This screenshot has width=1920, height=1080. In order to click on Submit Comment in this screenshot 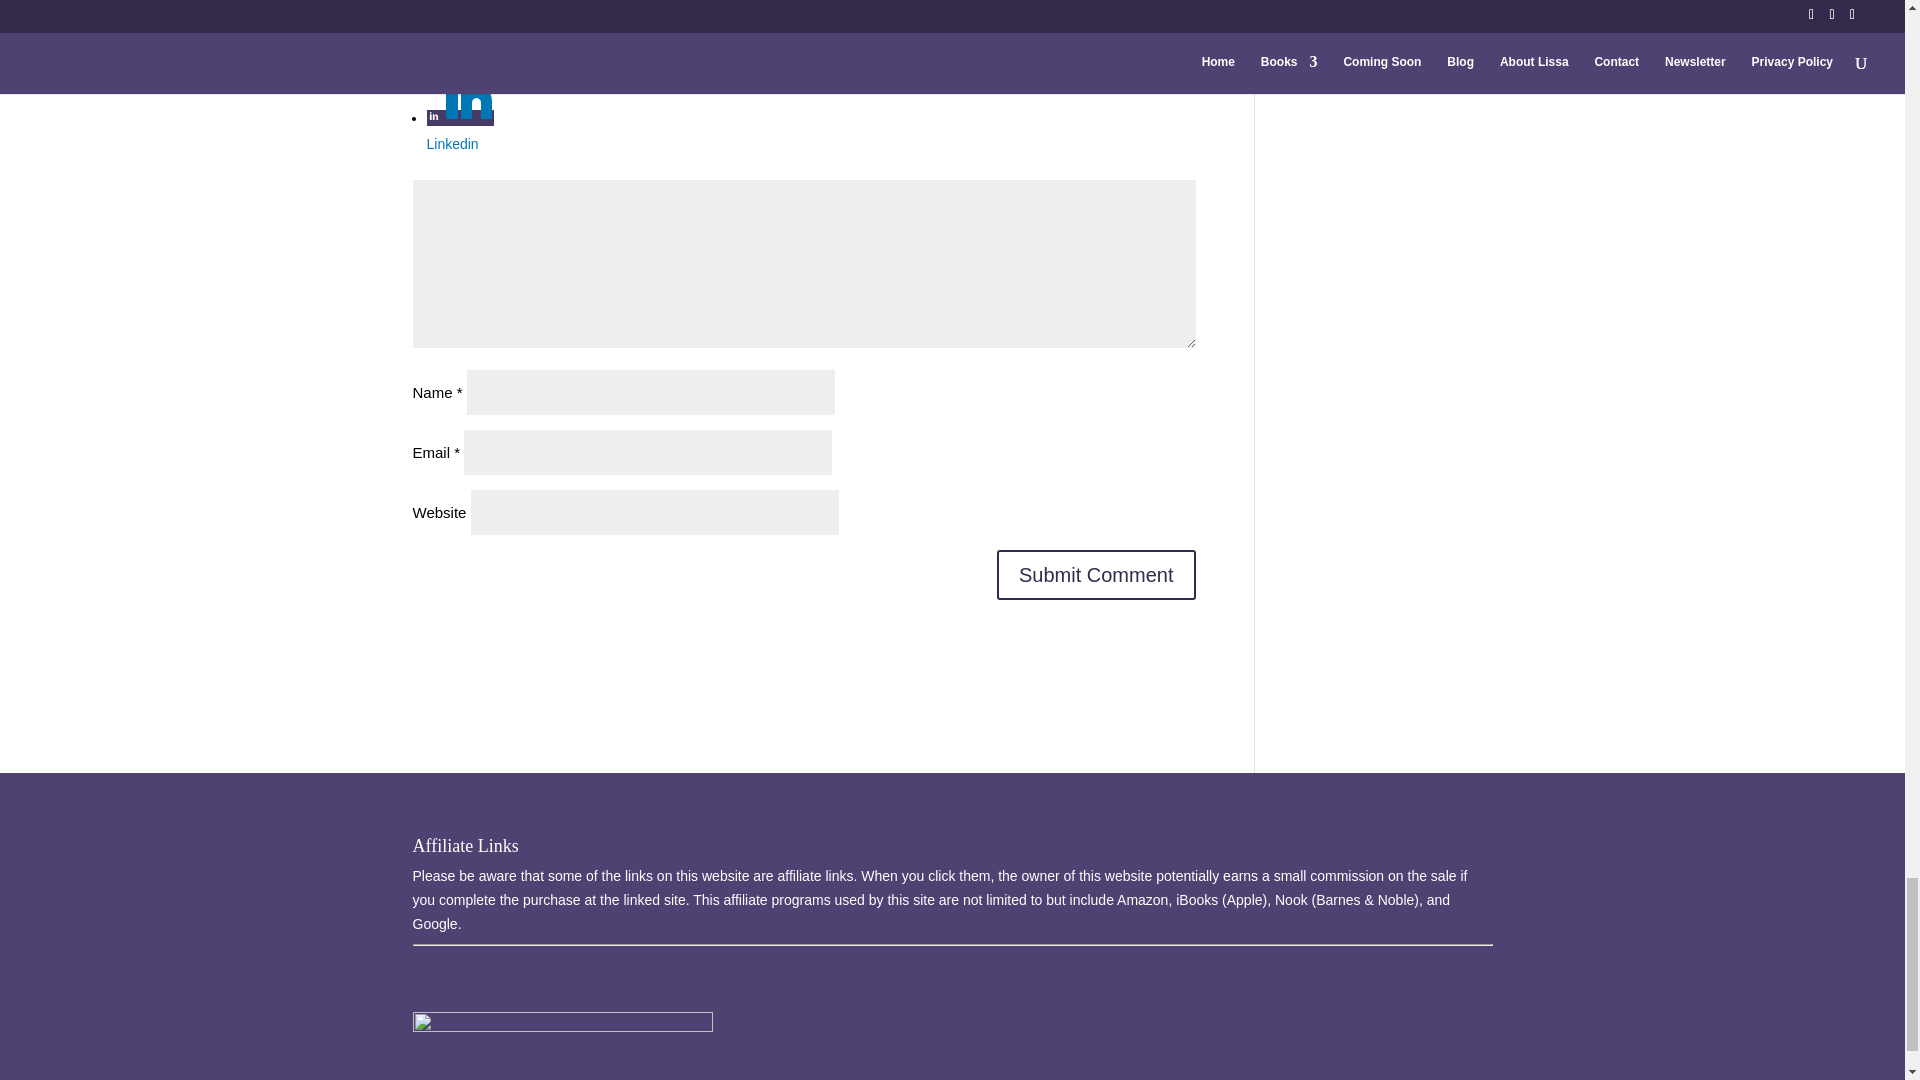, I will do `click(1096, 574)`.